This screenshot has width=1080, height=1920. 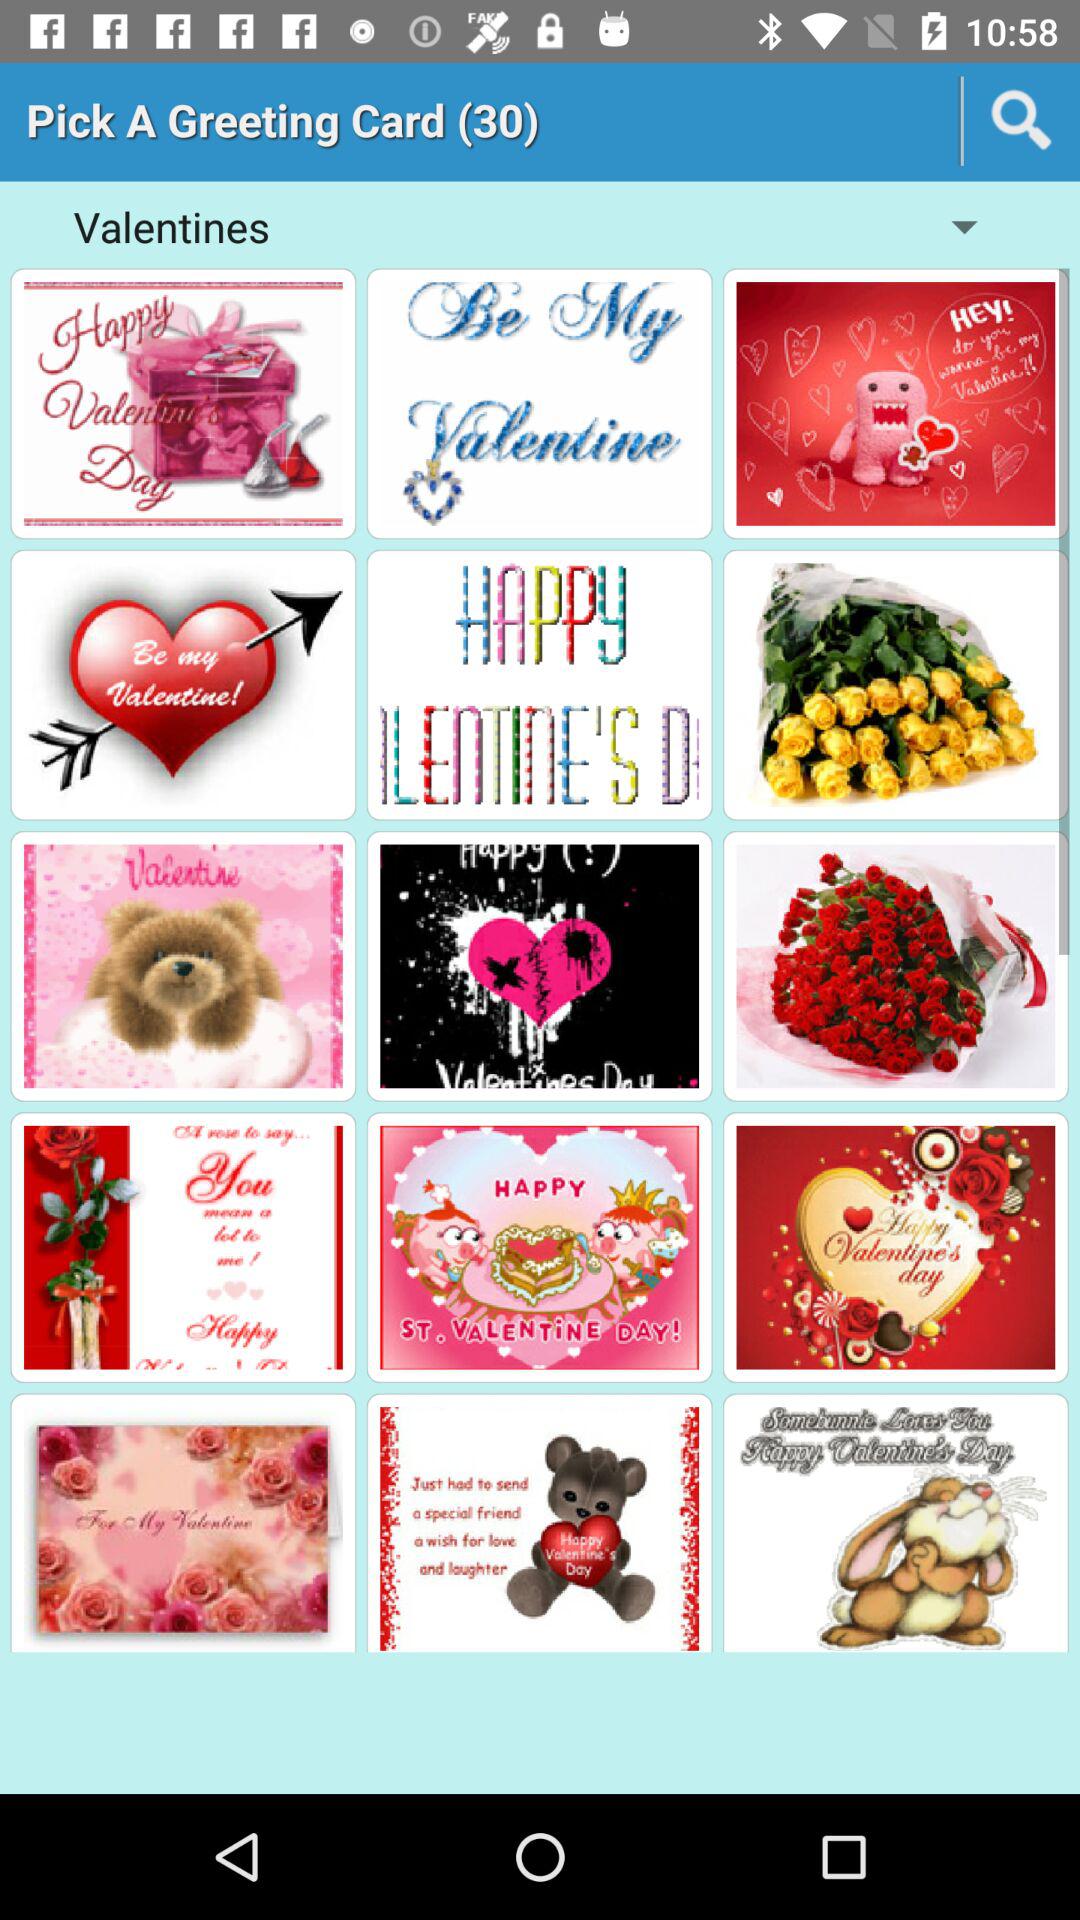 What do you see at coordinates (539, 966) in the screenshot?
I see `select the second image in the third row` at bounding box center [539, 966].